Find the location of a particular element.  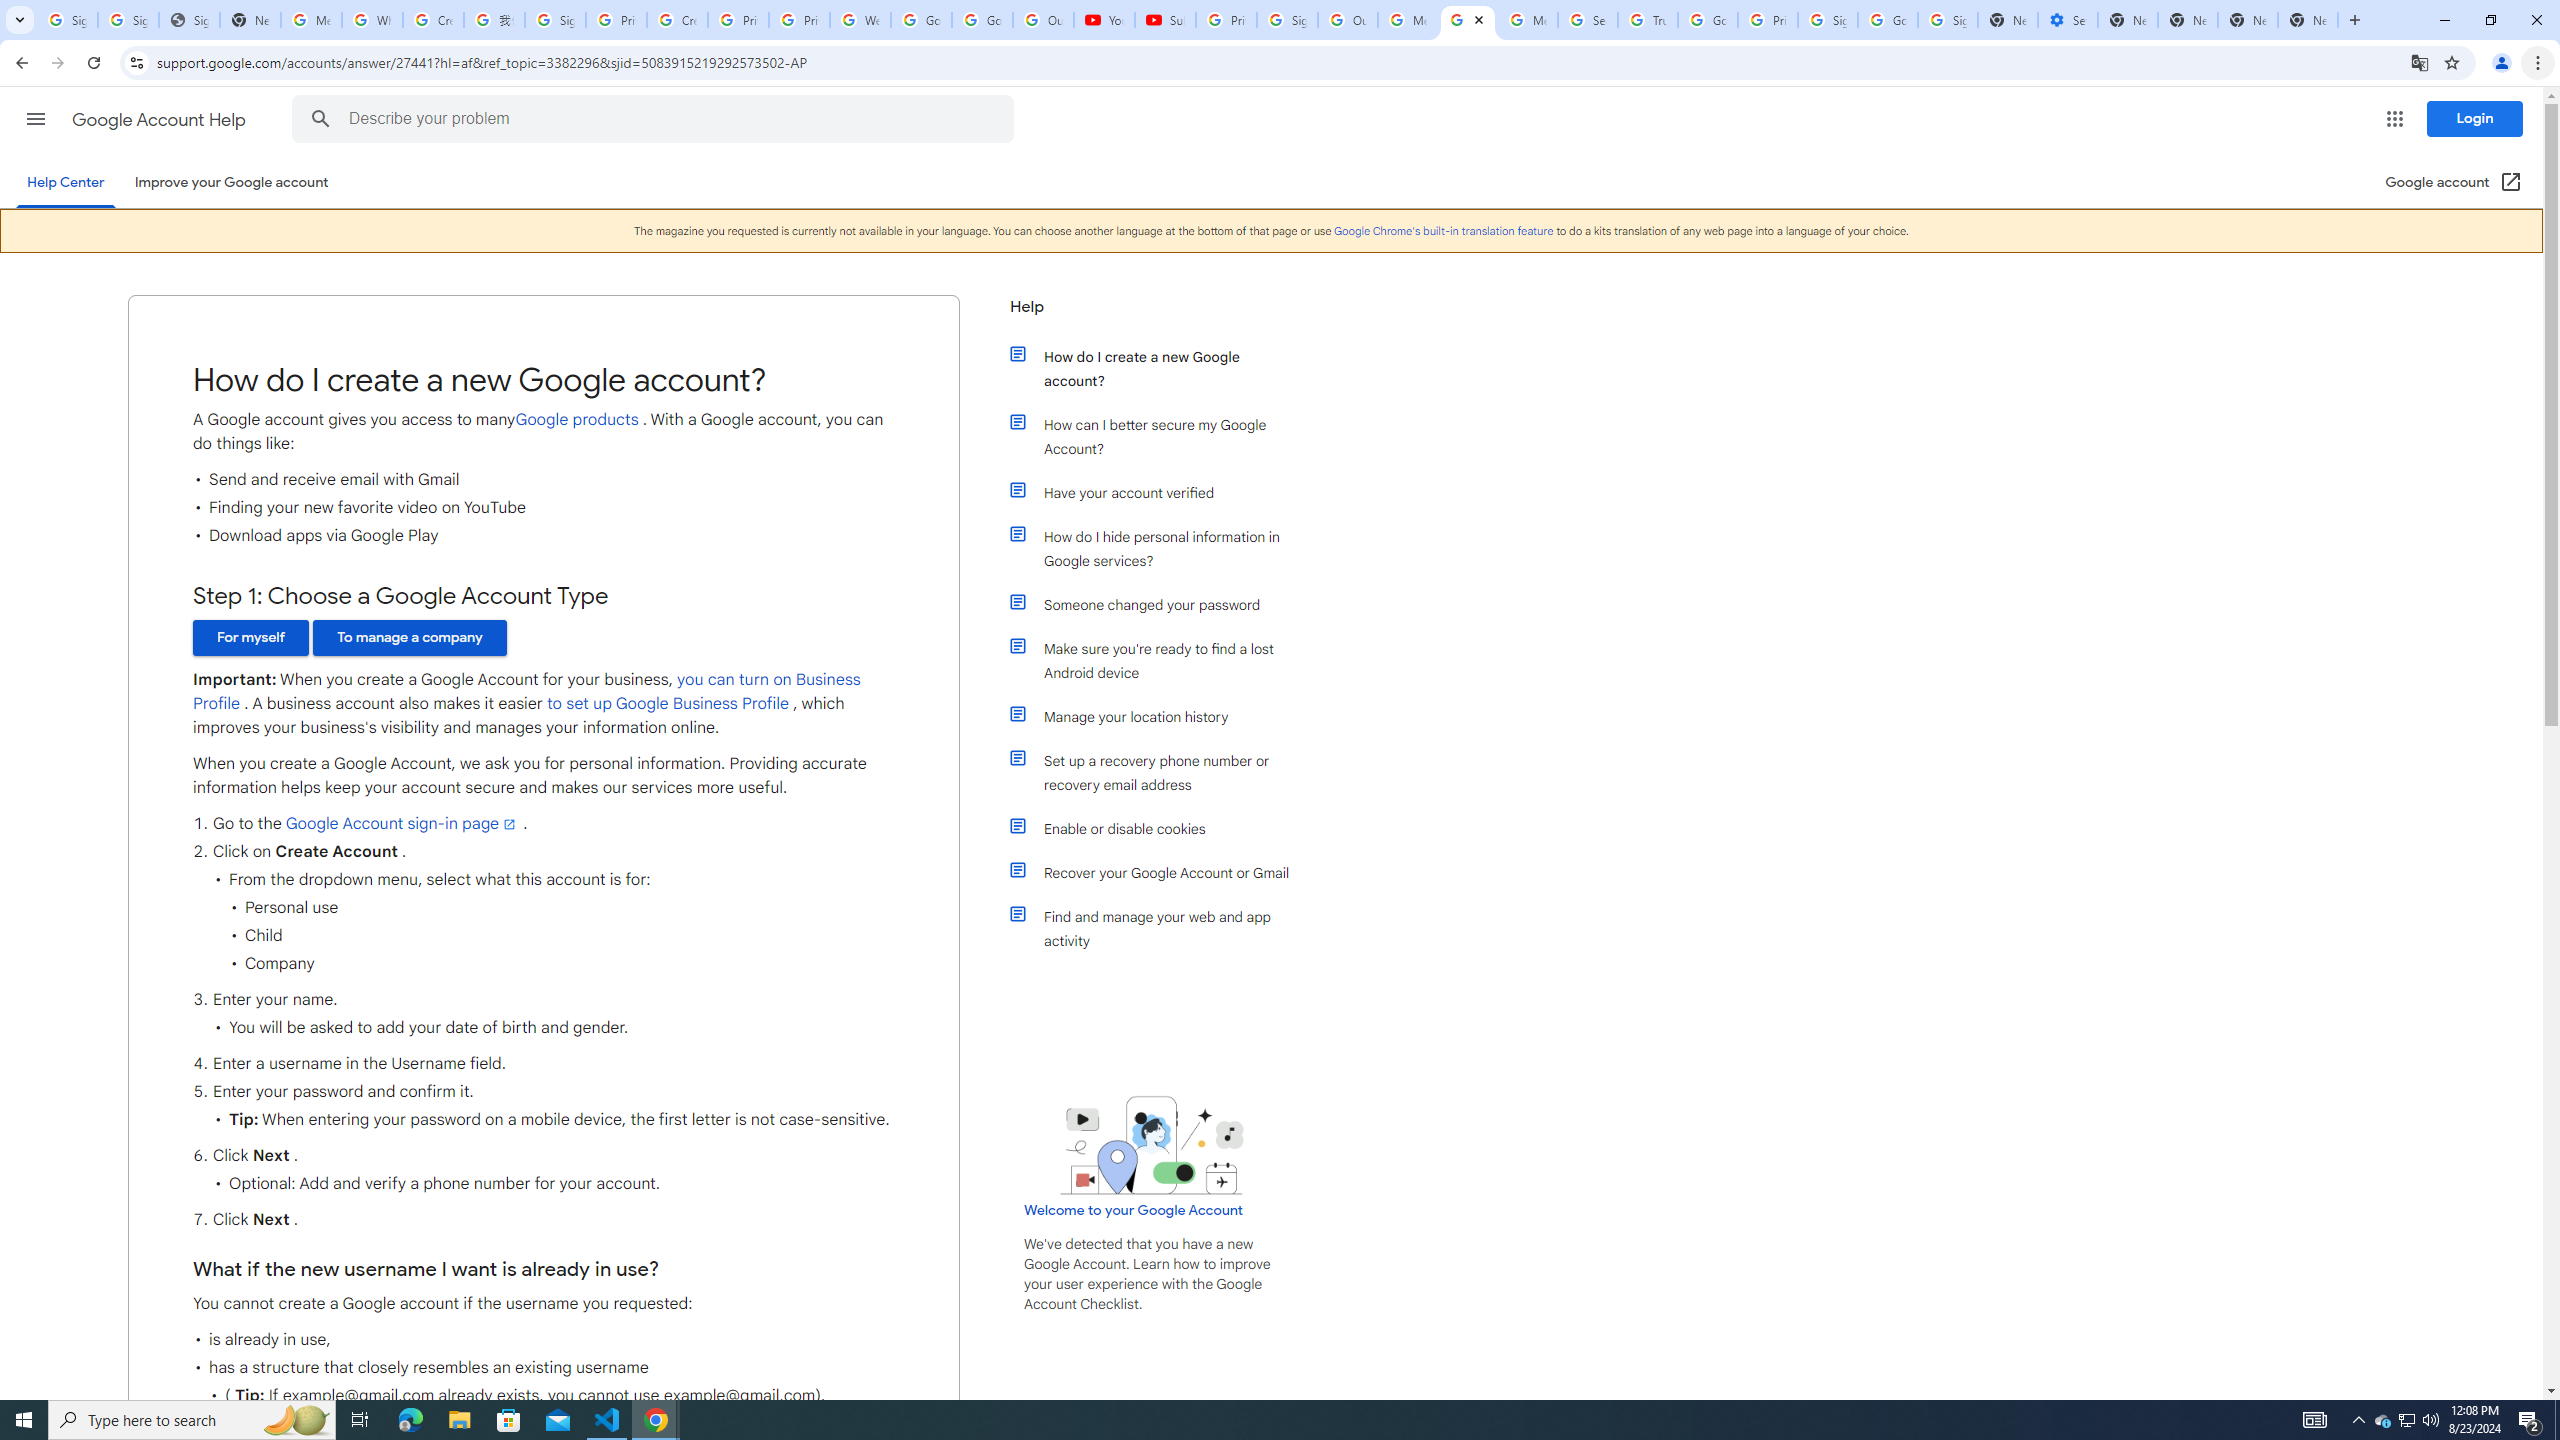

Enable or disable cookies is located at coordinates (1163, 828).